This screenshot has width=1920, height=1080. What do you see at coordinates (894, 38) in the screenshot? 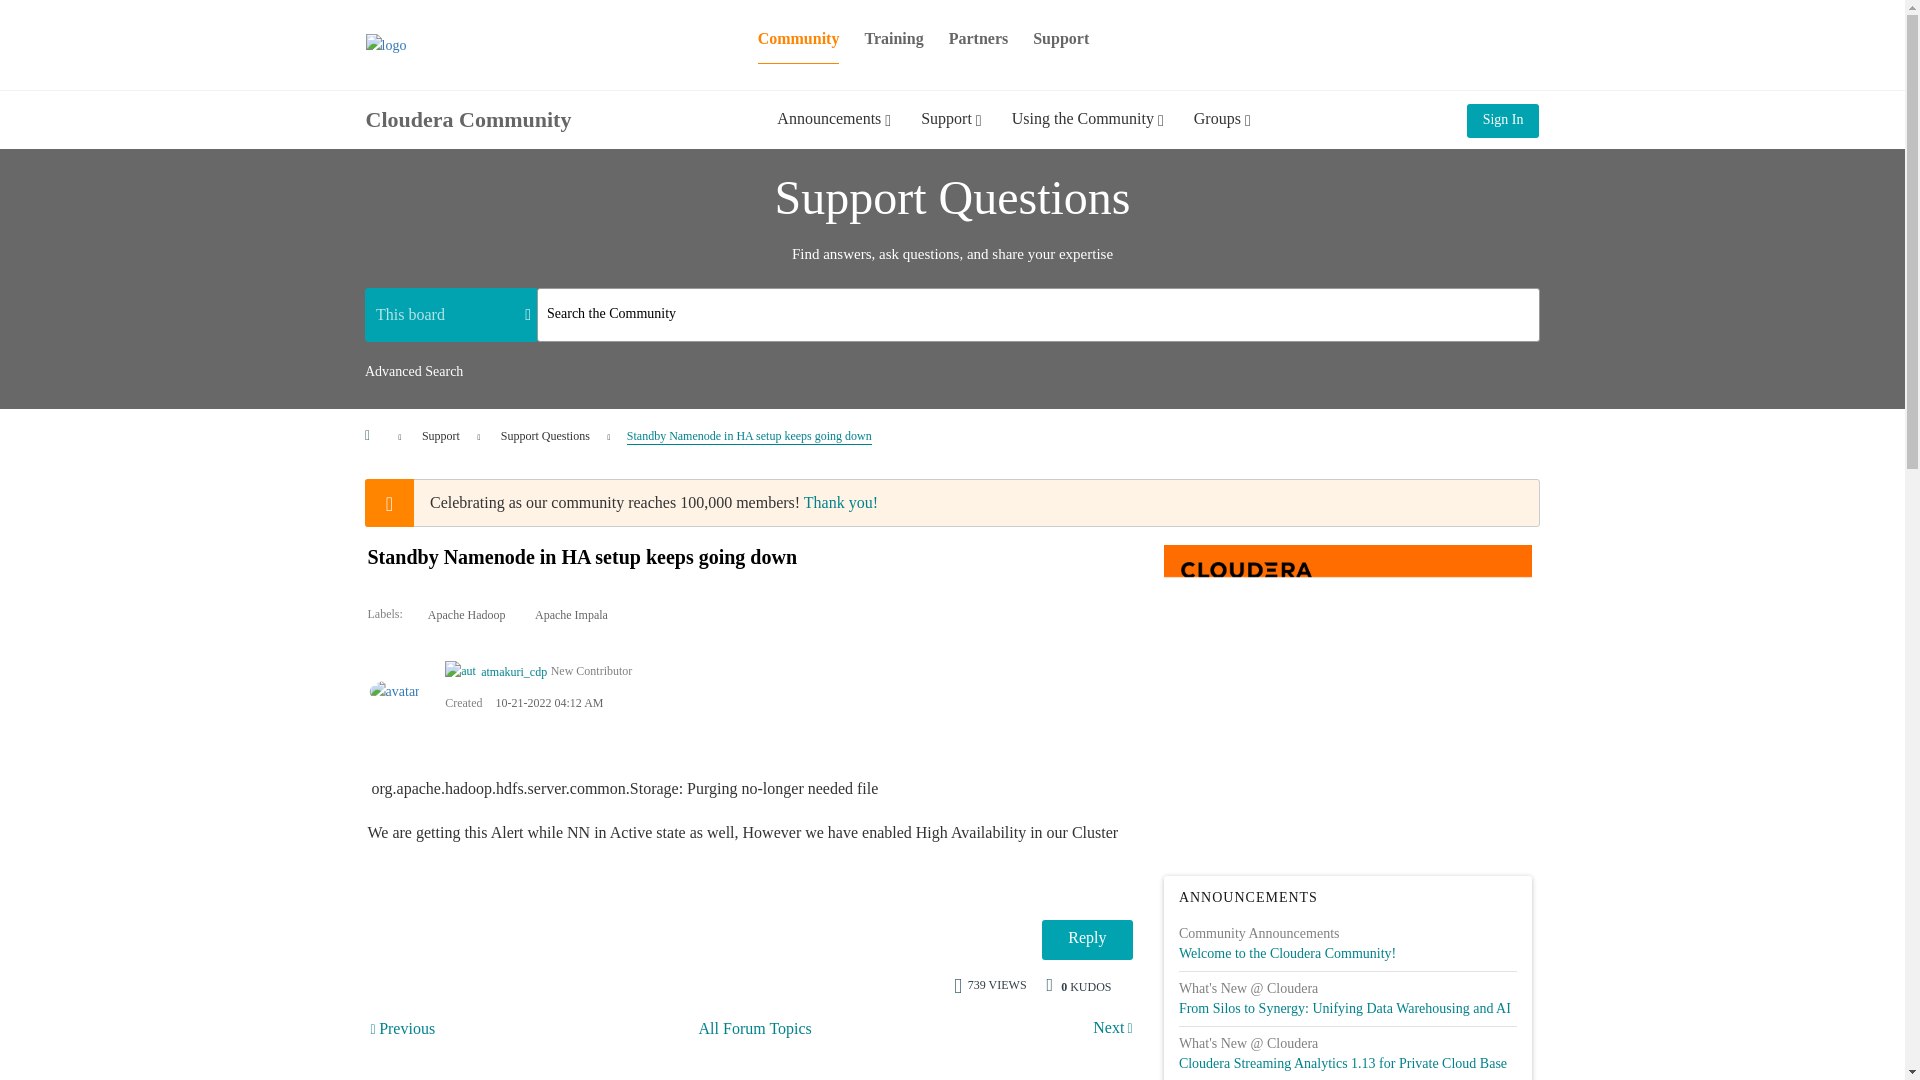
I see `Training` at bounding box center [894, 38].